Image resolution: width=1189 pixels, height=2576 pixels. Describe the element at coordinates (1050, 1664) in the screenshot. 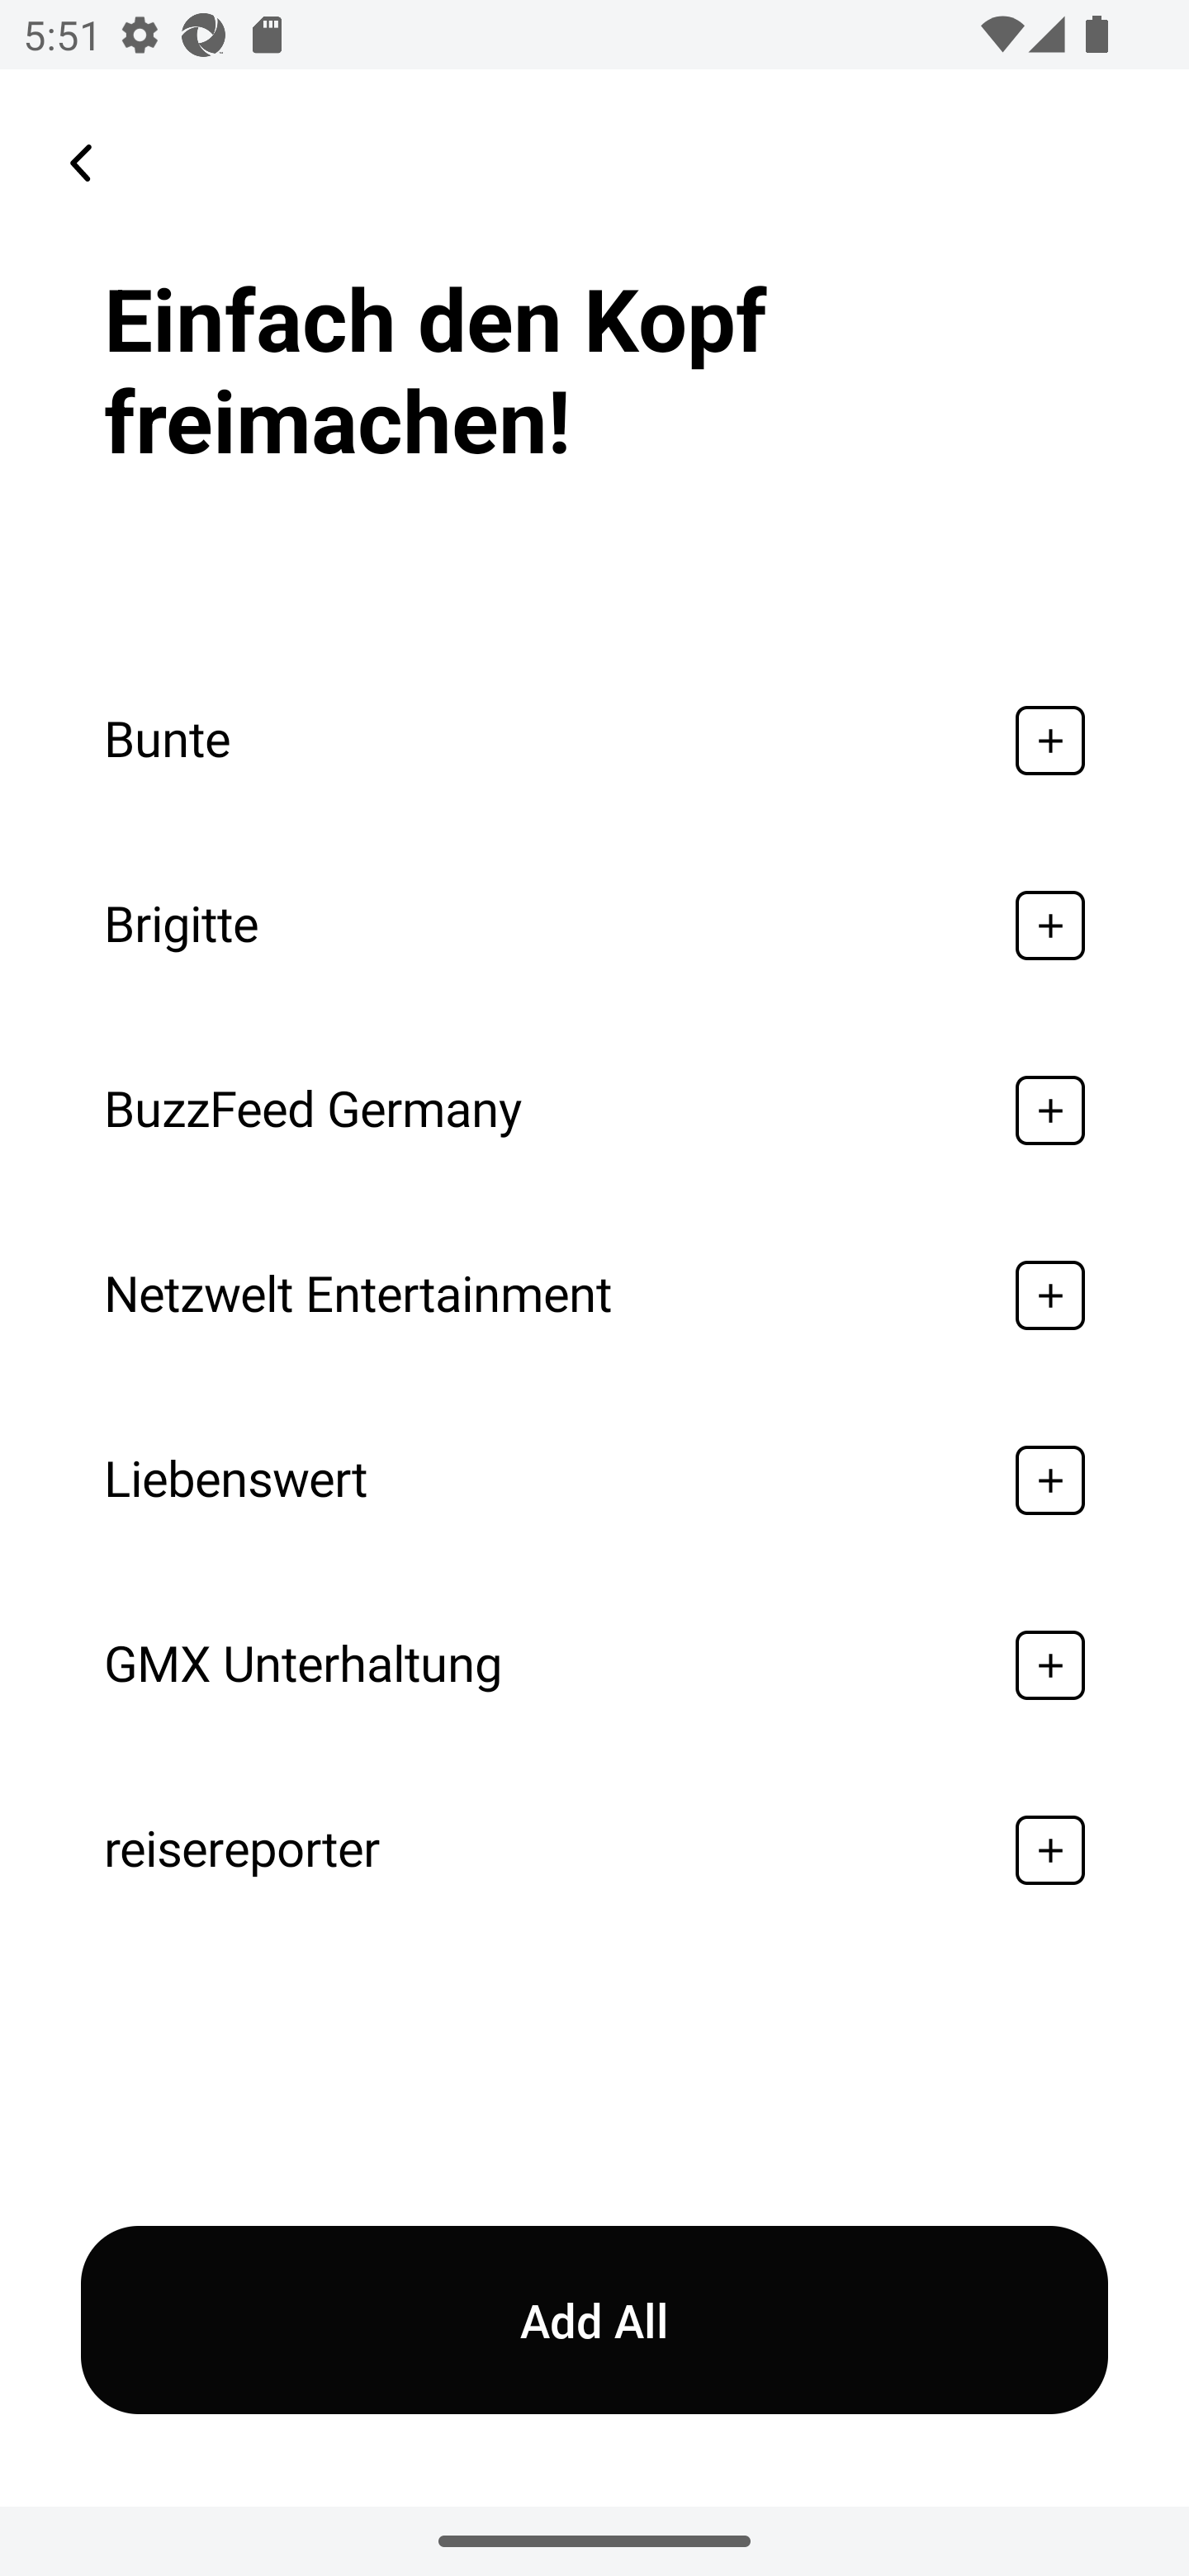

I see `Add To My Bundle` at that location.